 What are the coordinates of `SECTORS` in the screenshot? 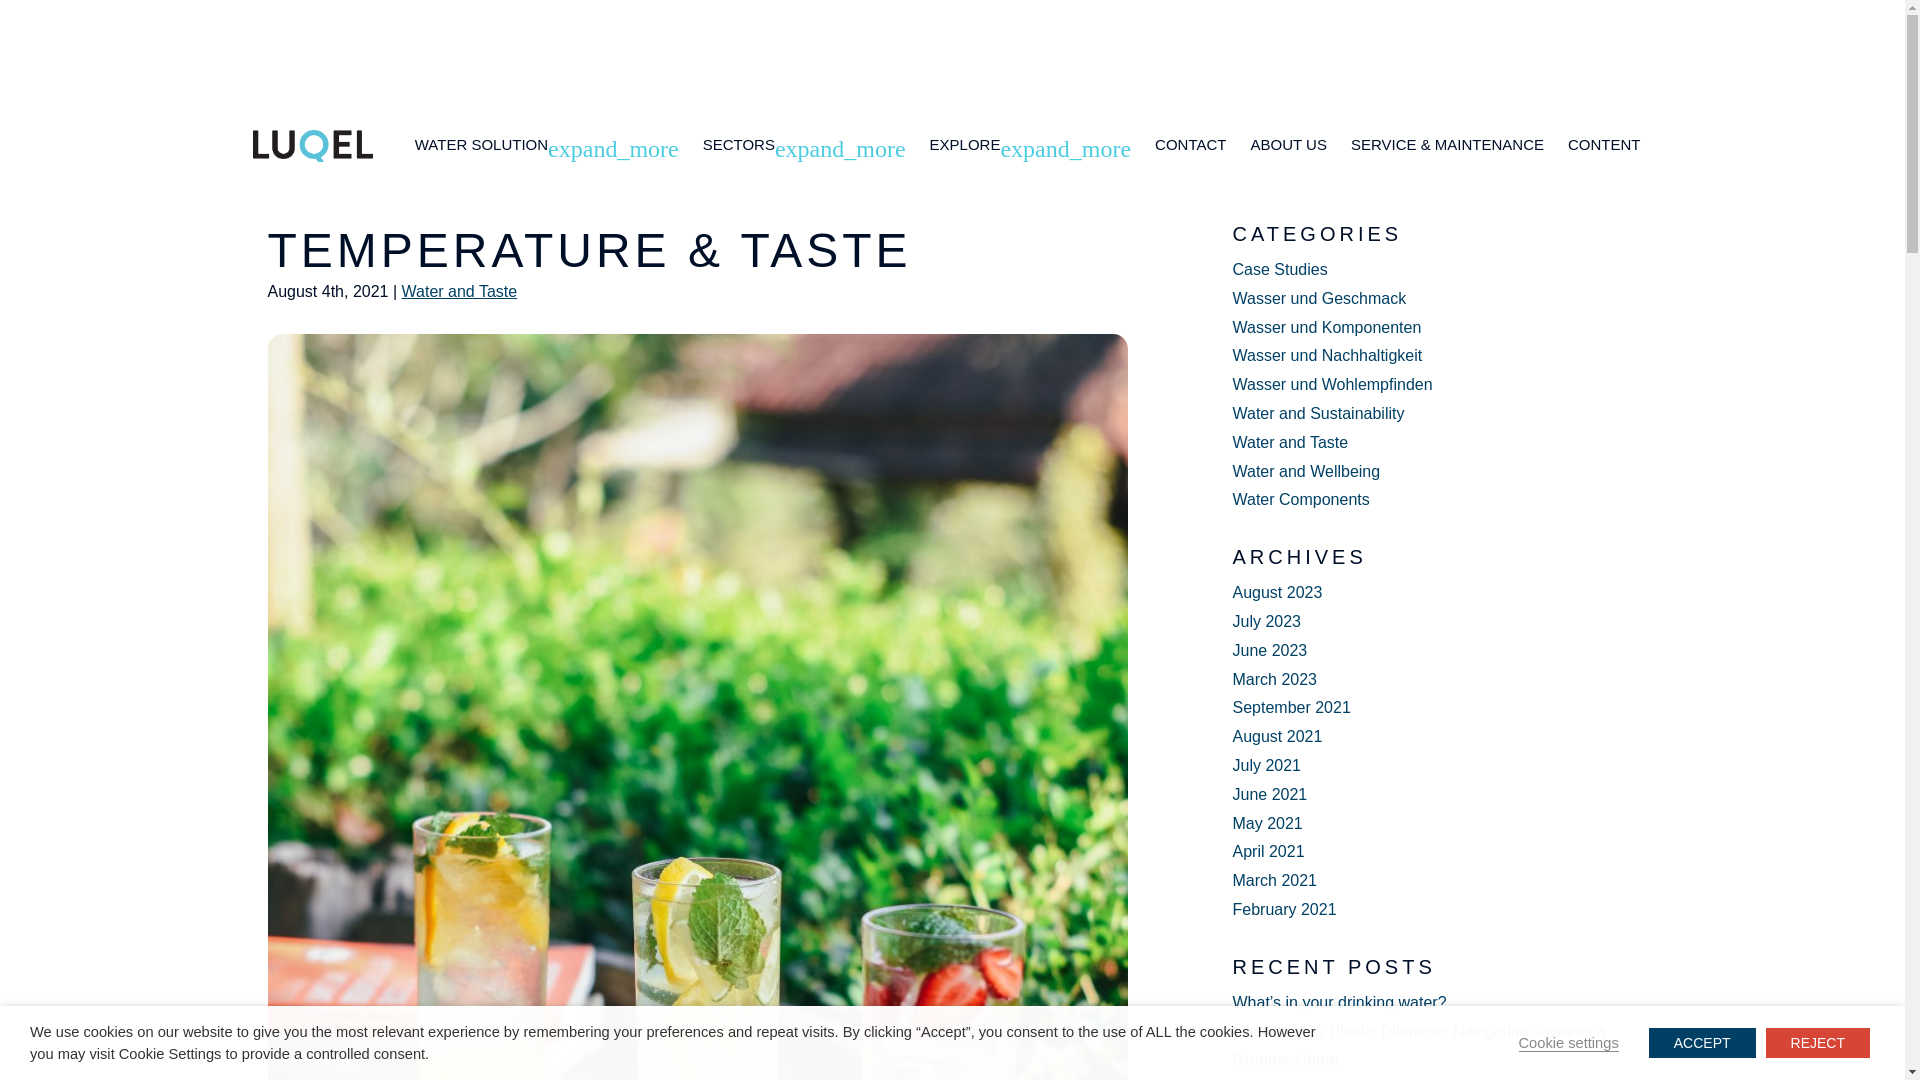 It's located at (738, 144).